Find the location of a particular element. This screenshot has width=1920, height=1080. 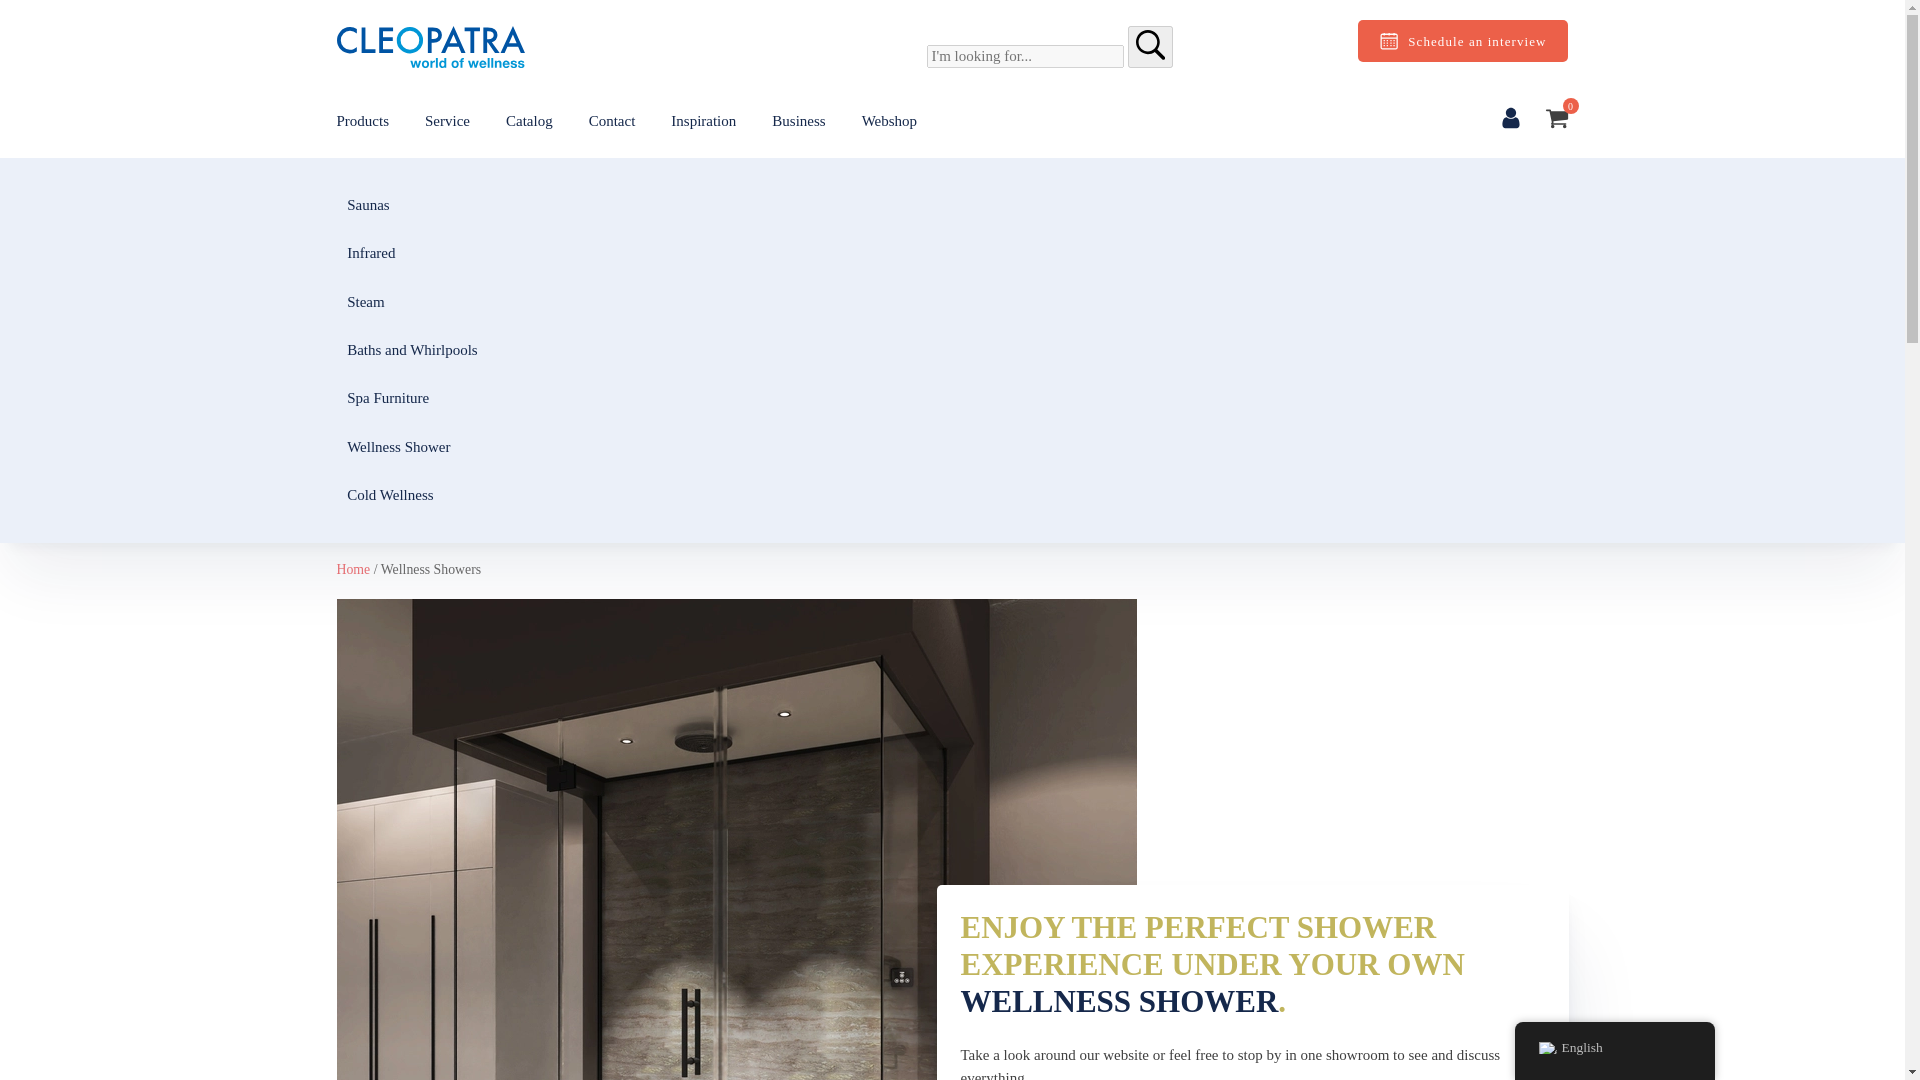

search is located at coordinates (1150, 46).